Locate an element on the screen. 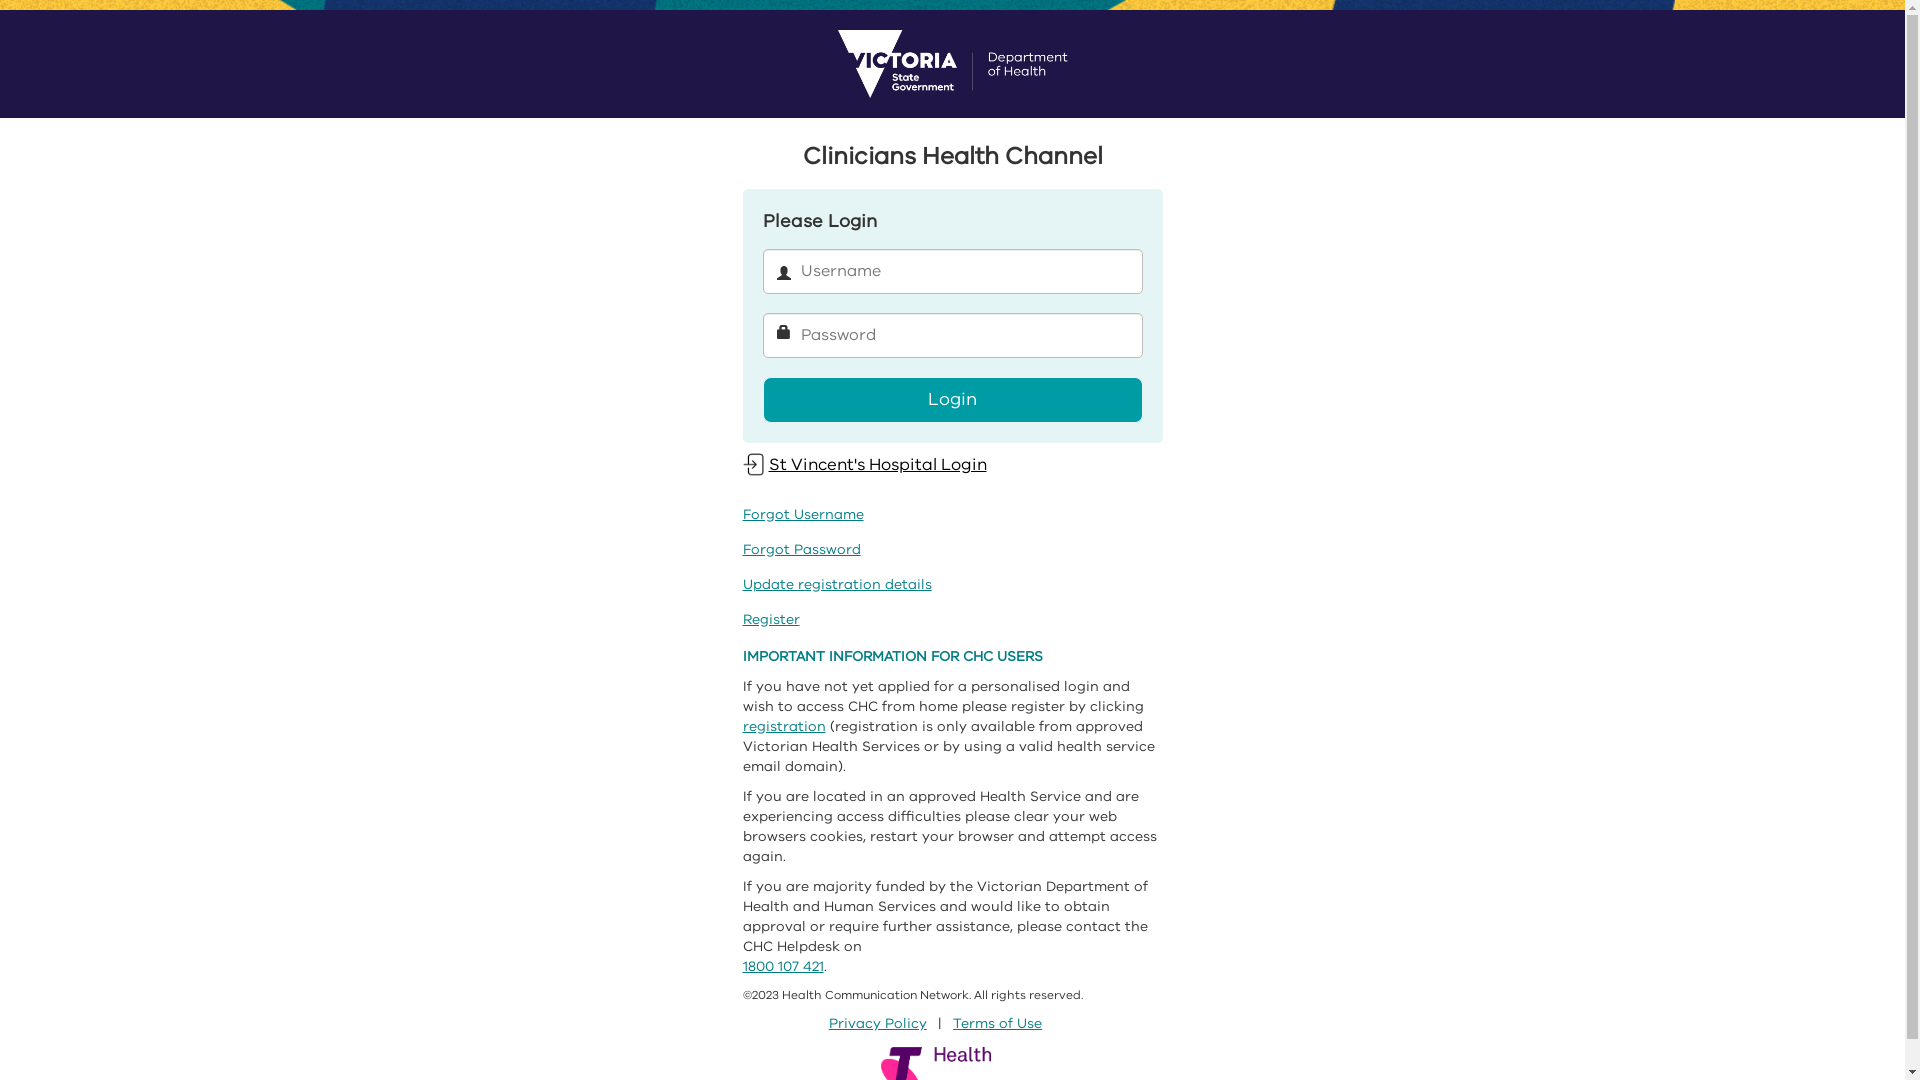 This screenshot has width=1920, height=1080. St Vincent's Hospital Login is located at coordinates (864, 464).